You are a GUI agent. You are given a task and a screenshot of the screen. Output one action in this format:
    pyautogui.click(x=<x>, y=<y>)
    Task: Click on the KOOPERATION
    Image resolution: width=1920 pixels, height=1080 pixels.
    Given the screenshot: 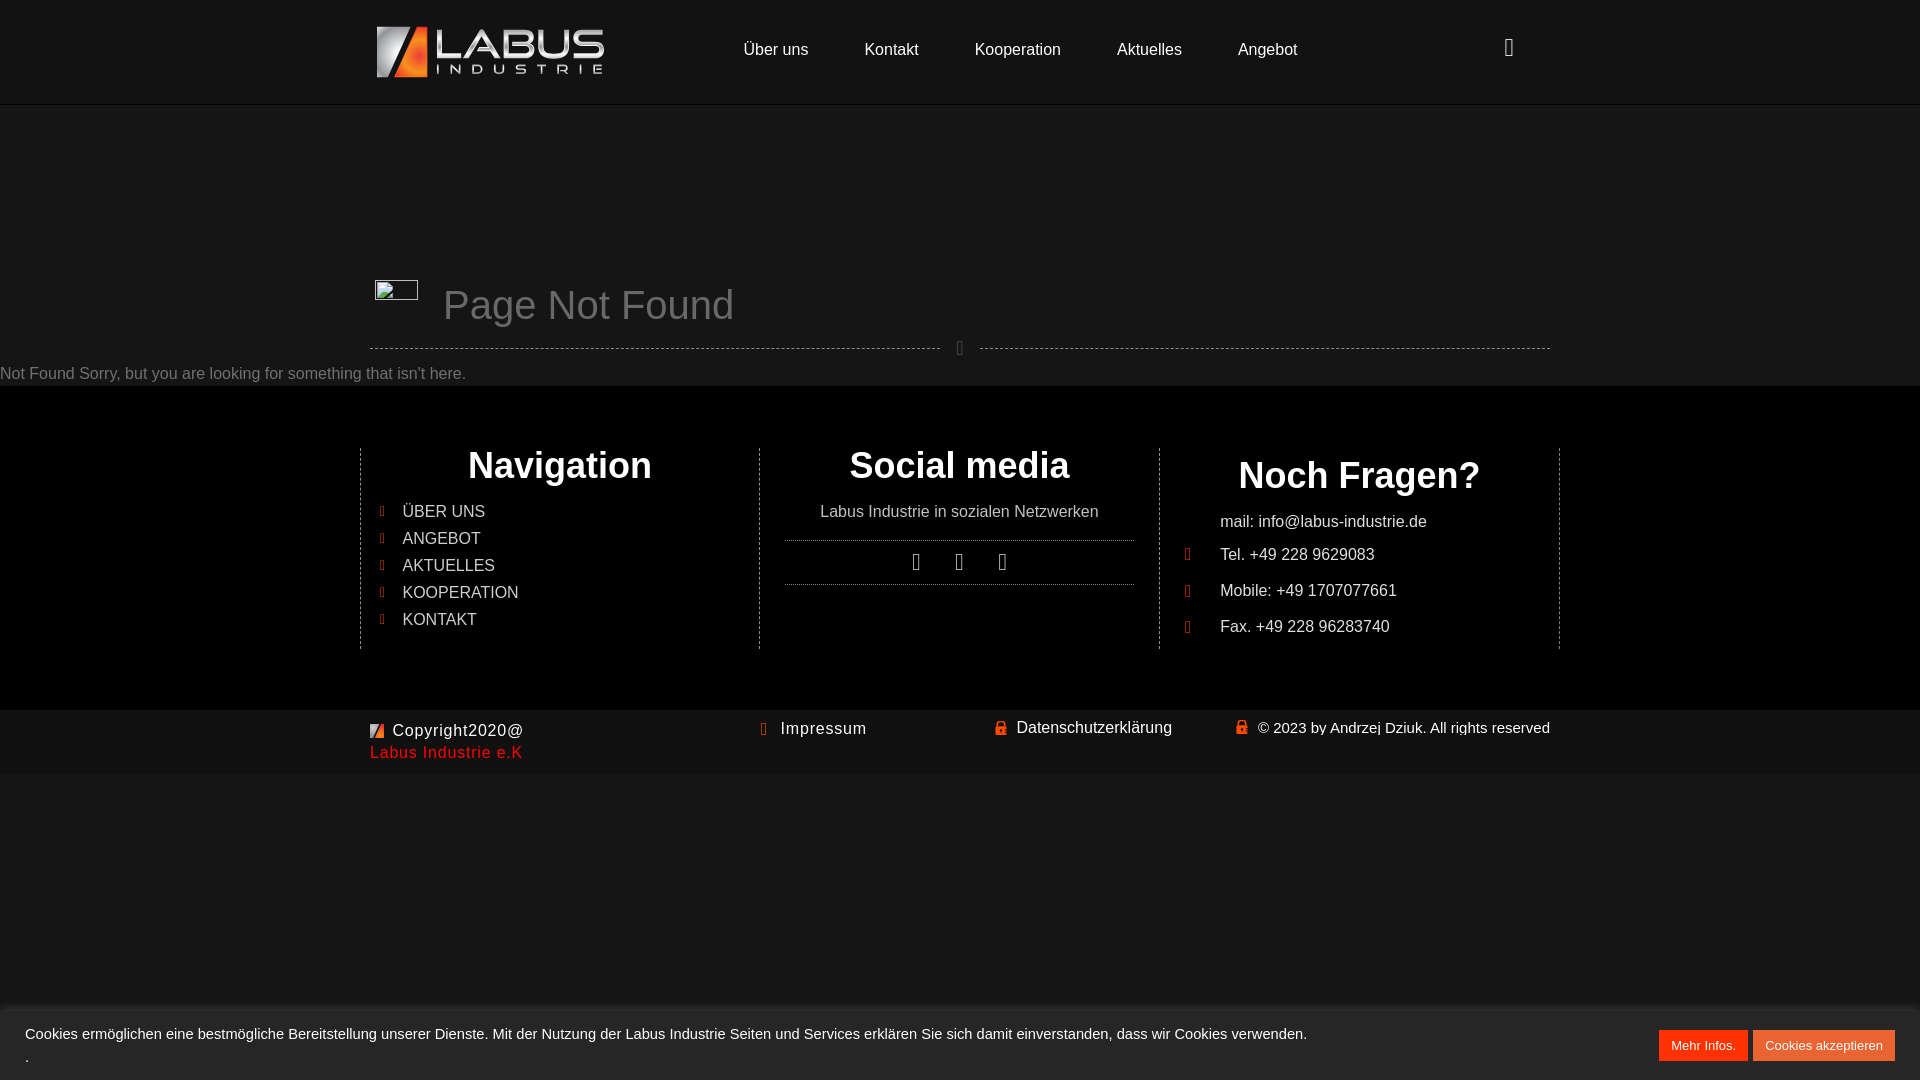 What is the action you would take?
    pyautogui.click(x=569, y=592)
    